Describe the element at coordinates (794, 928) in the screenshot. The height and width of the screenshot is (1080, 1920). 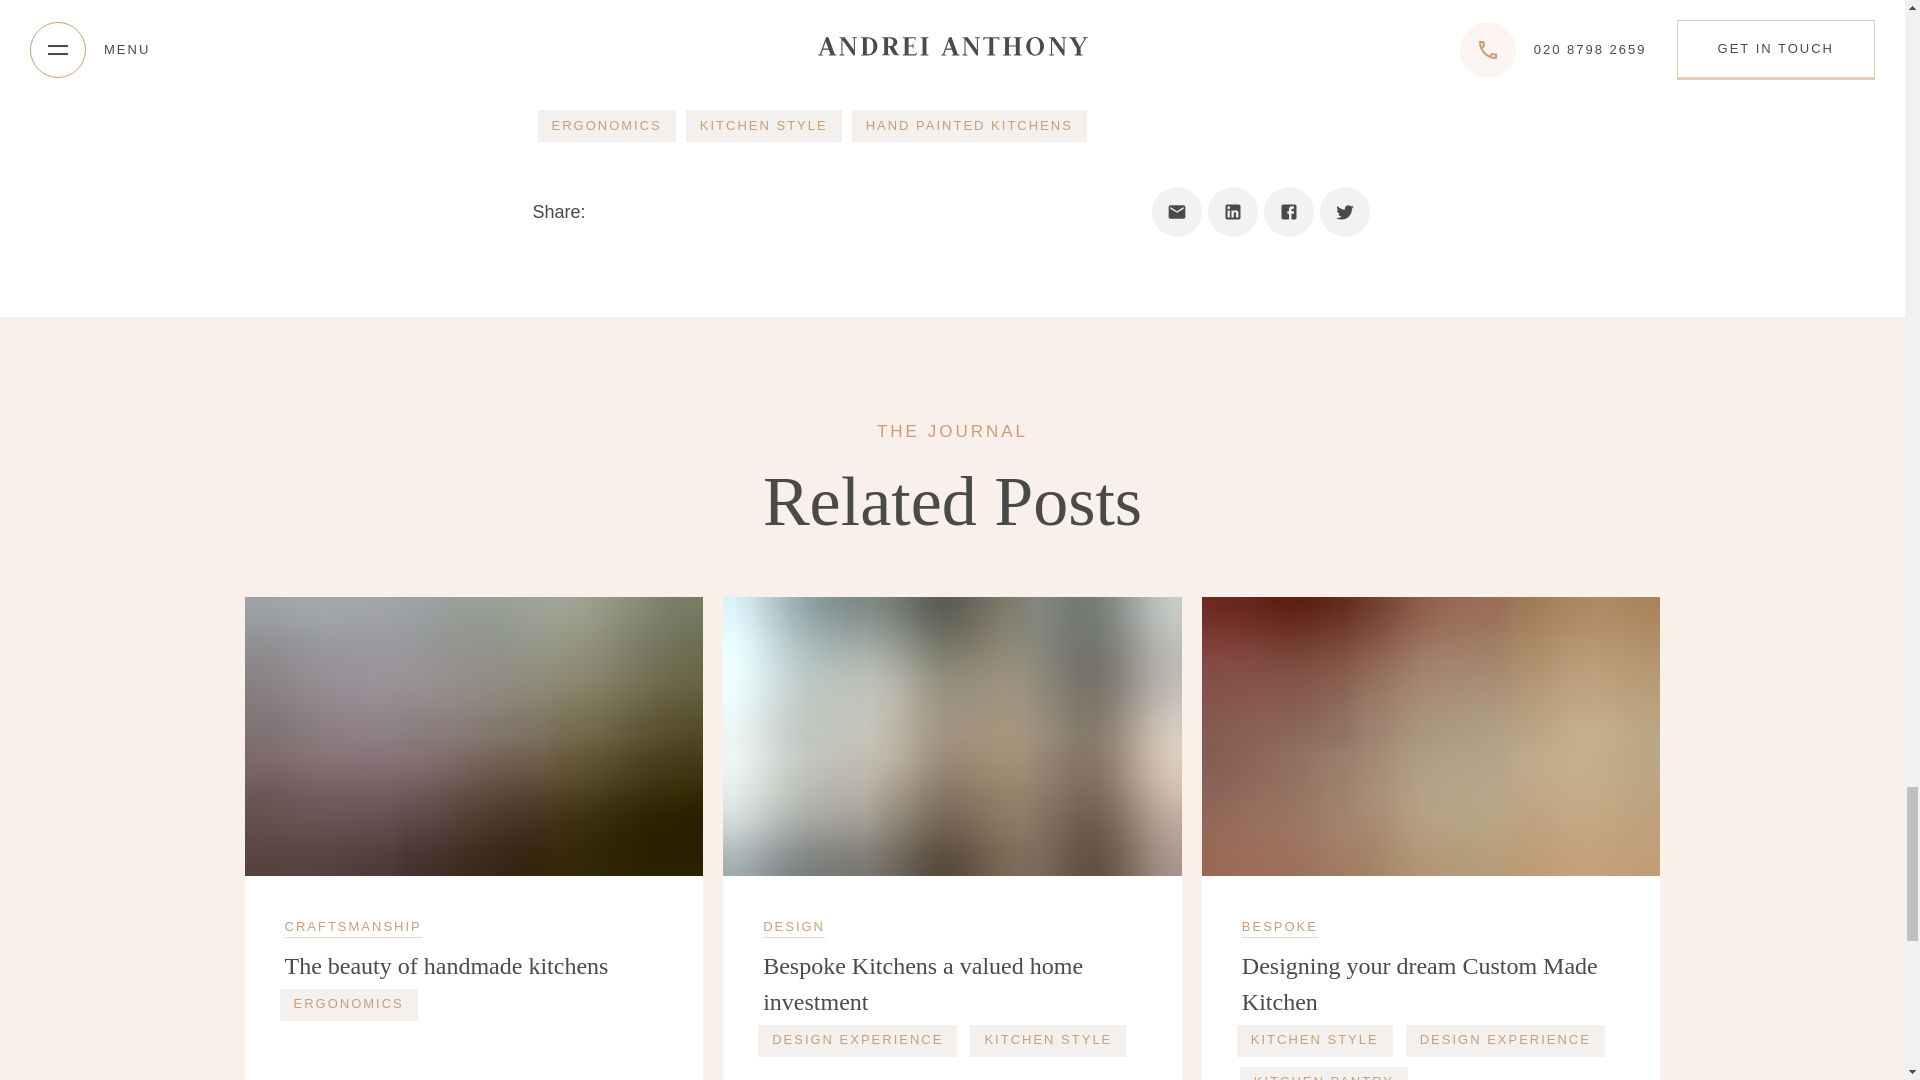
I see `DESIGN` at that location.